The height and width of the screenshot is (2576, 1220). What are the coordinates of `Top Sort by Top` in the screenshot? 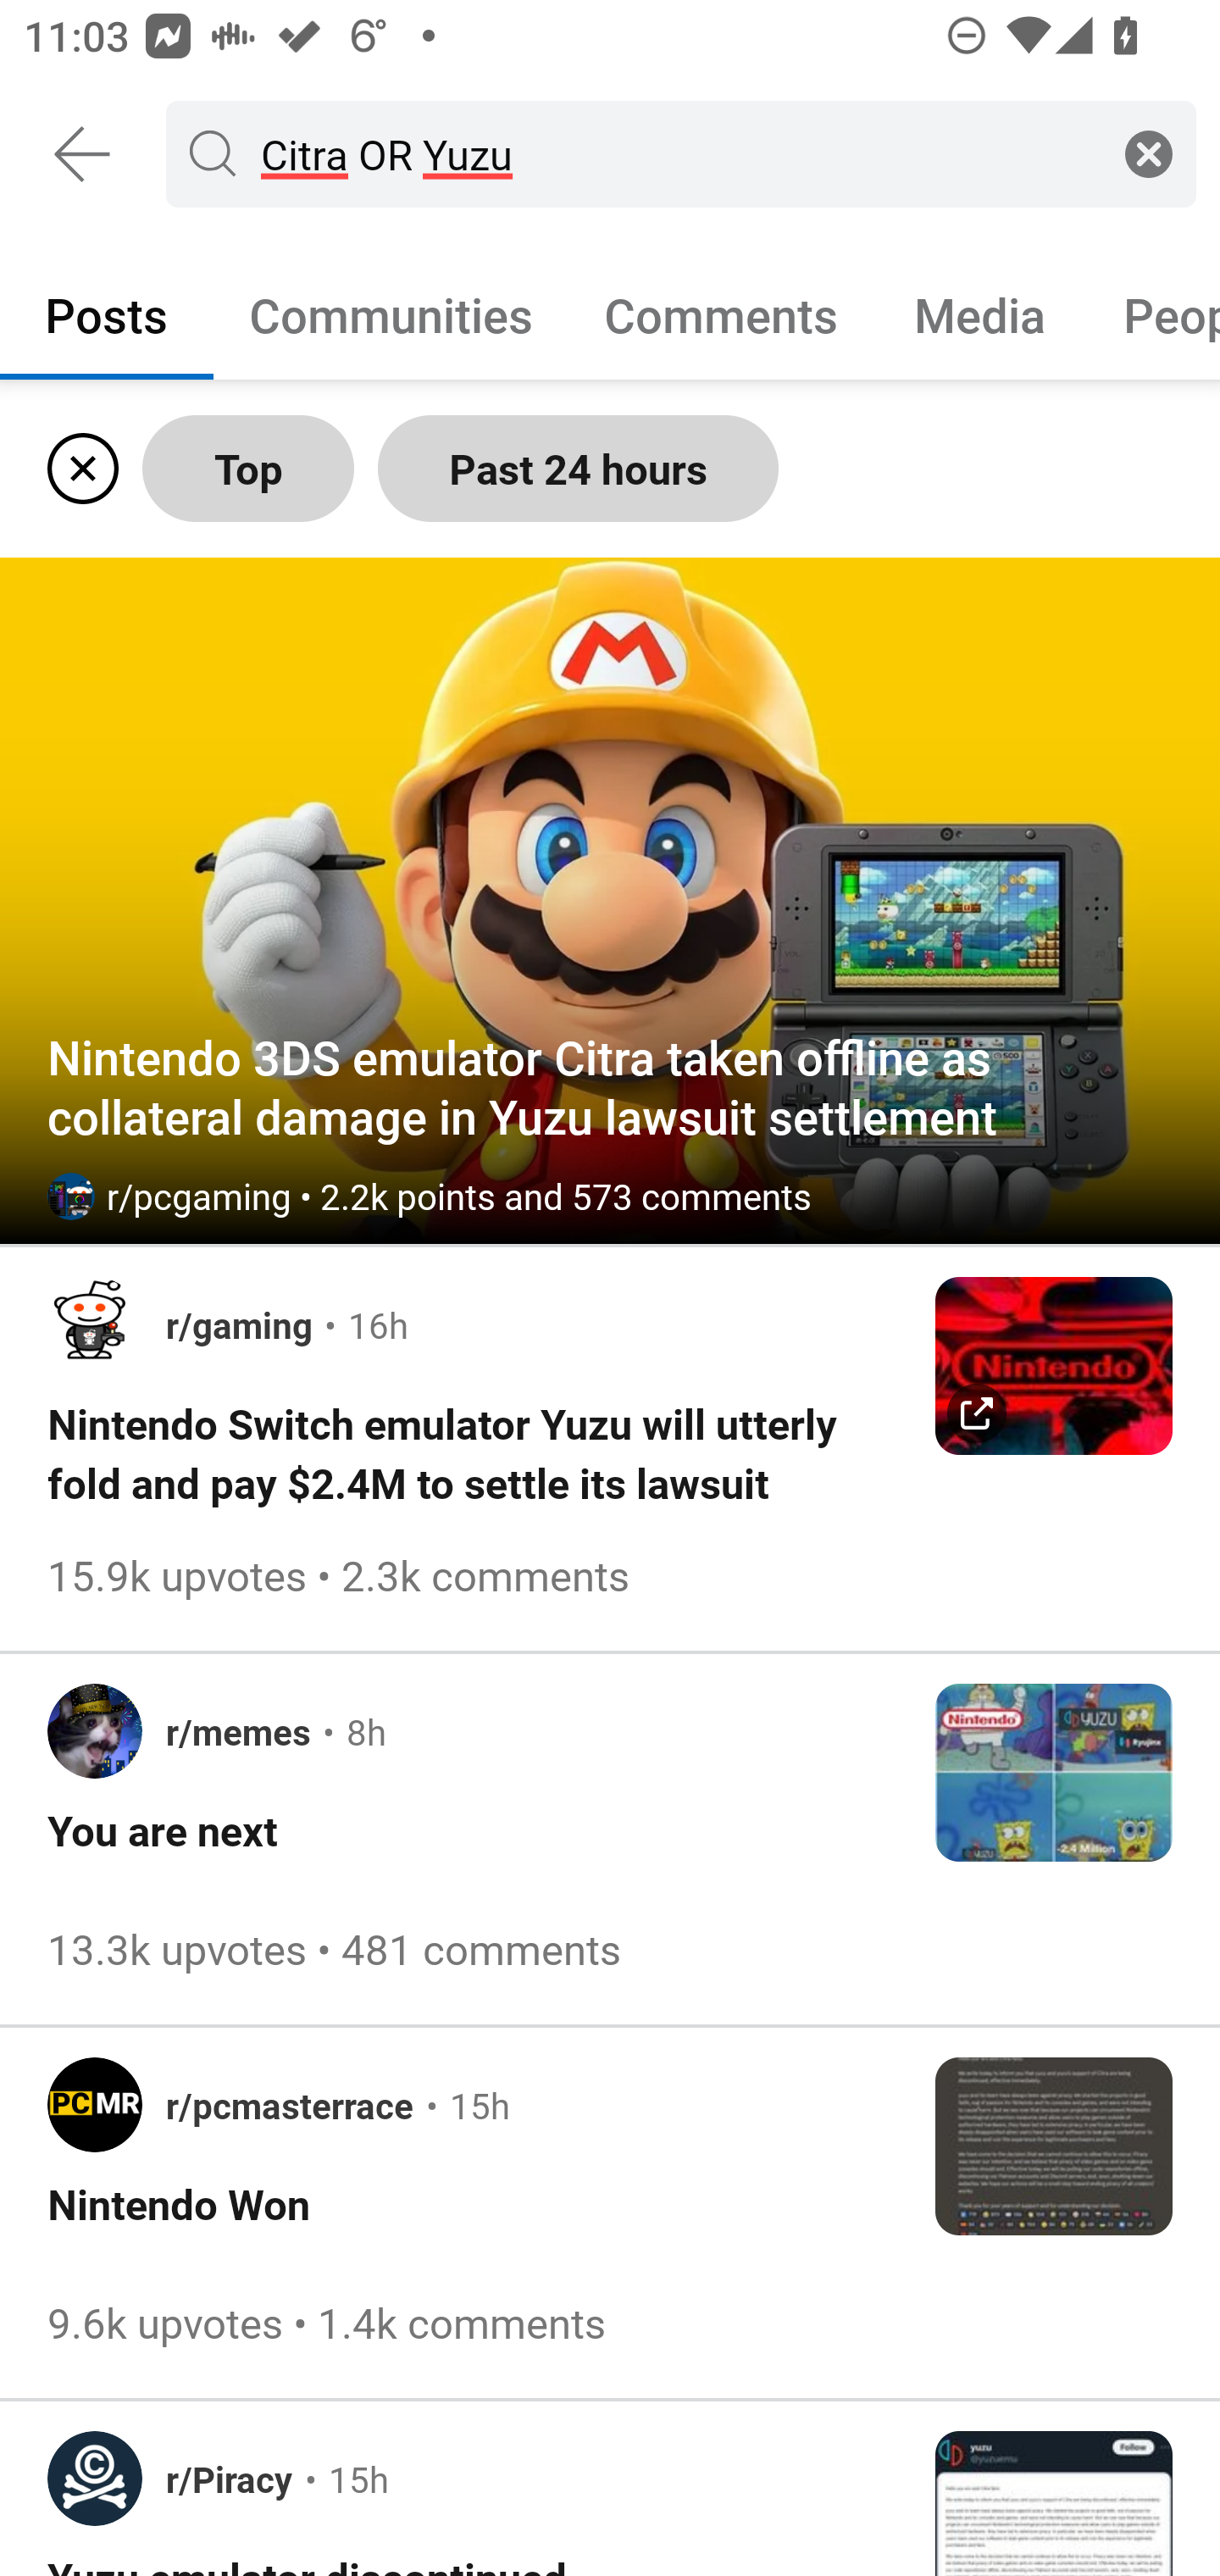 It's located at (247, 469).